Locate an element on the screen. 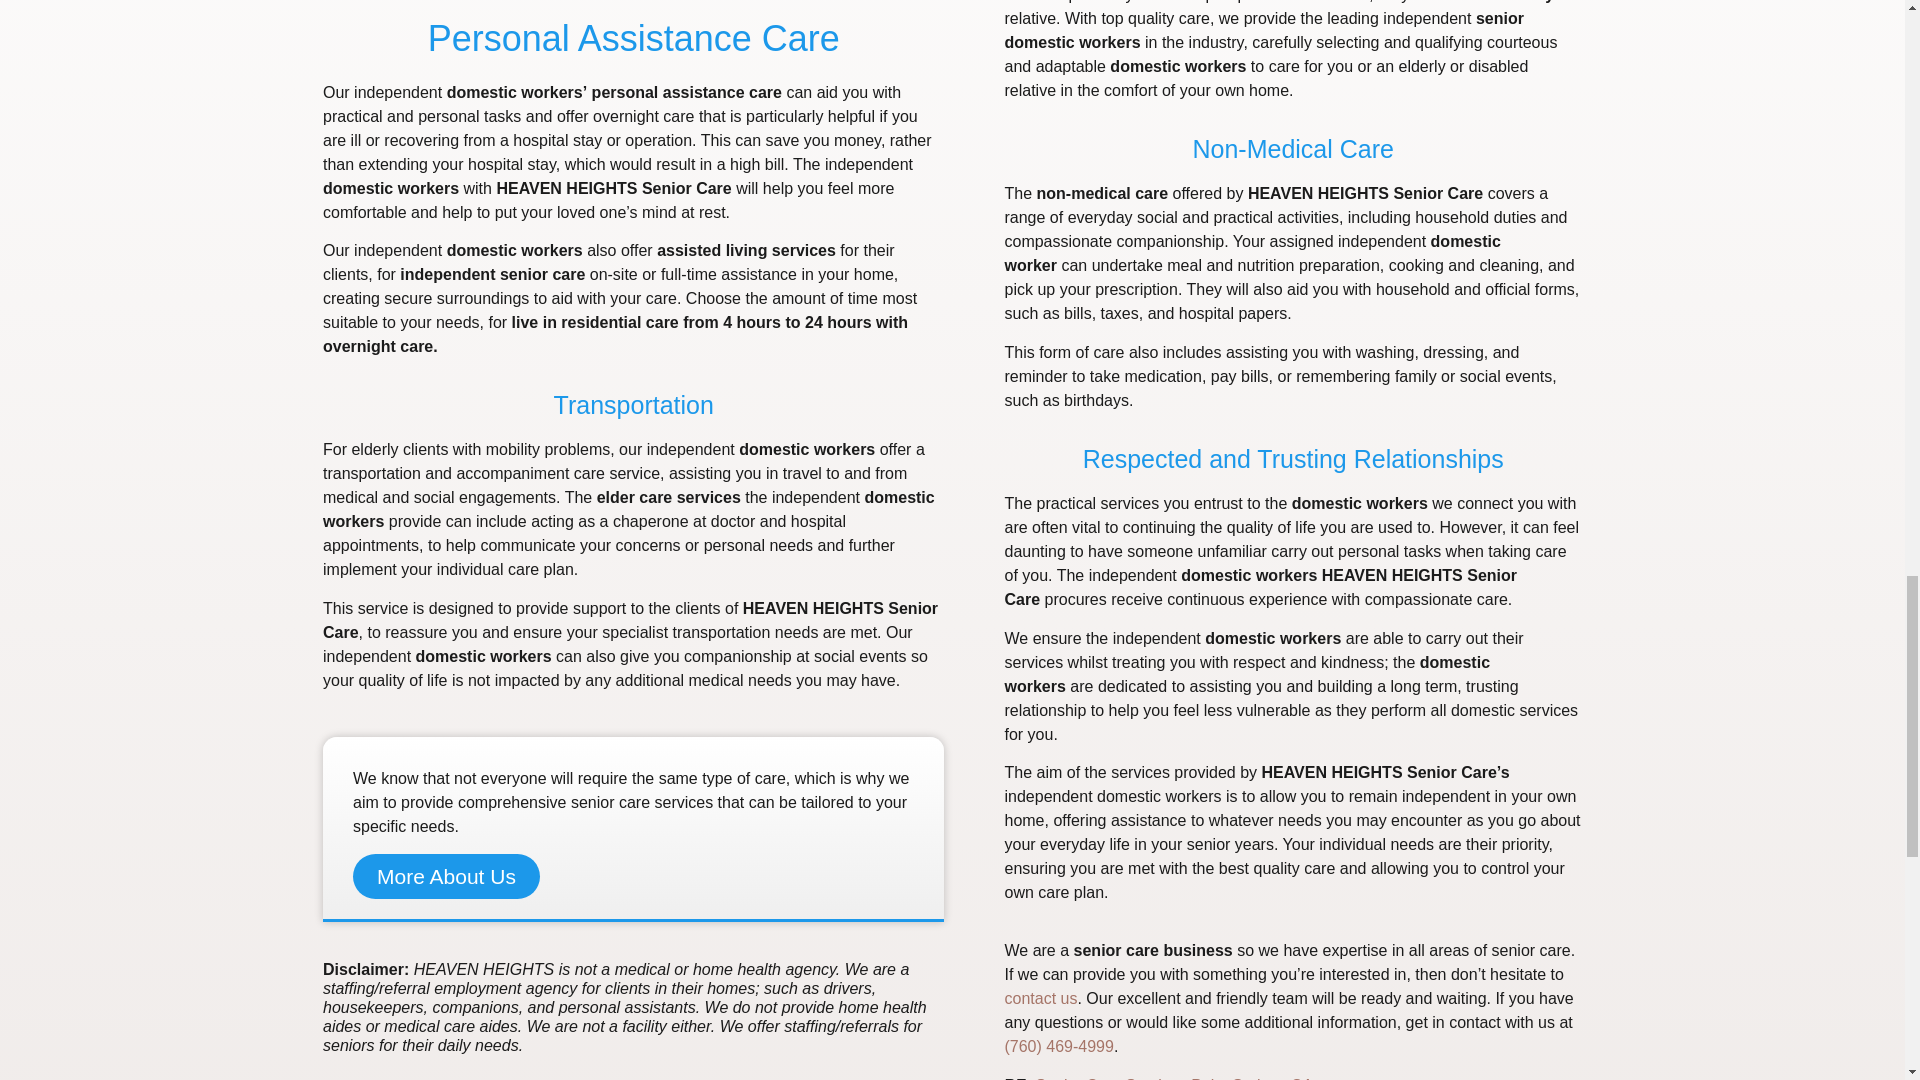 The width and height of the screenshot is (1920, 1080). contact us is located at coordinates (1040, 998).